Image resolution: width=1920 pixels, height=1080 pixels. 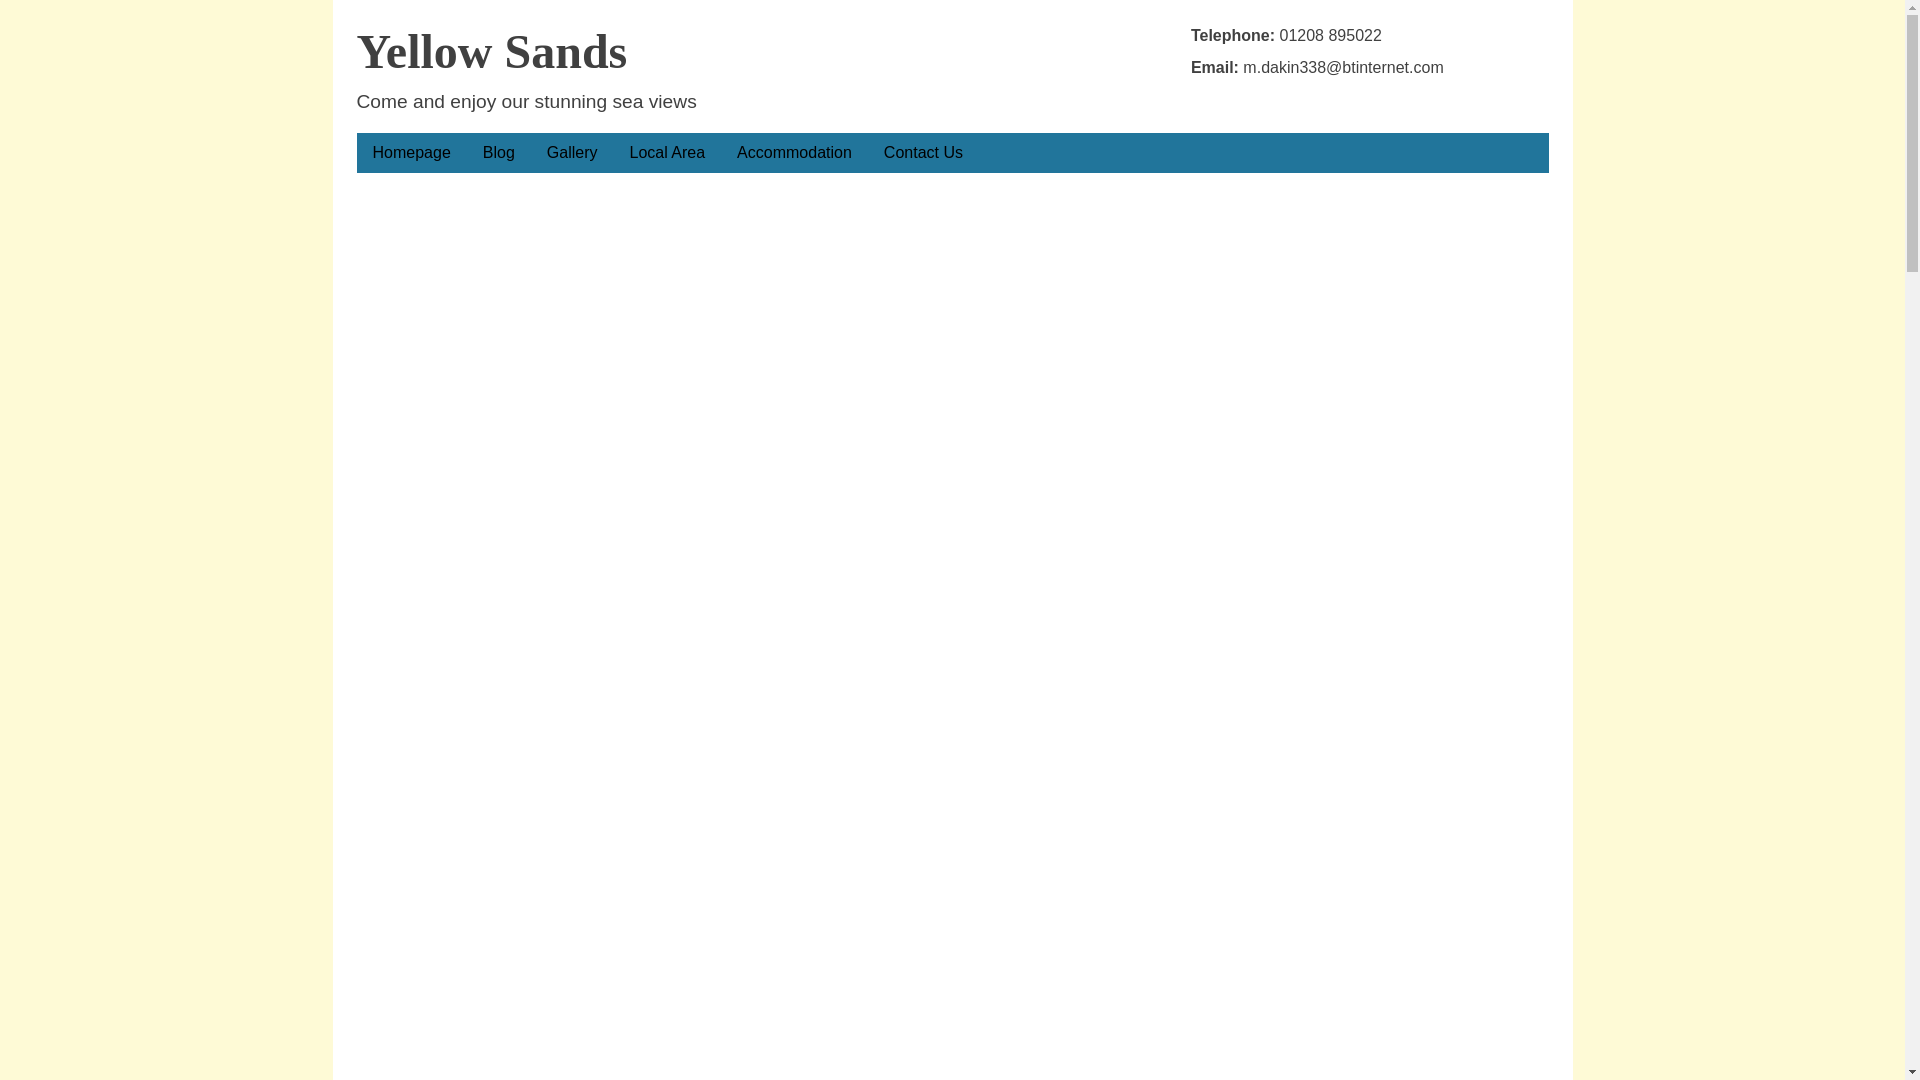 I want to click on Blog, so click(x=498, y=153).